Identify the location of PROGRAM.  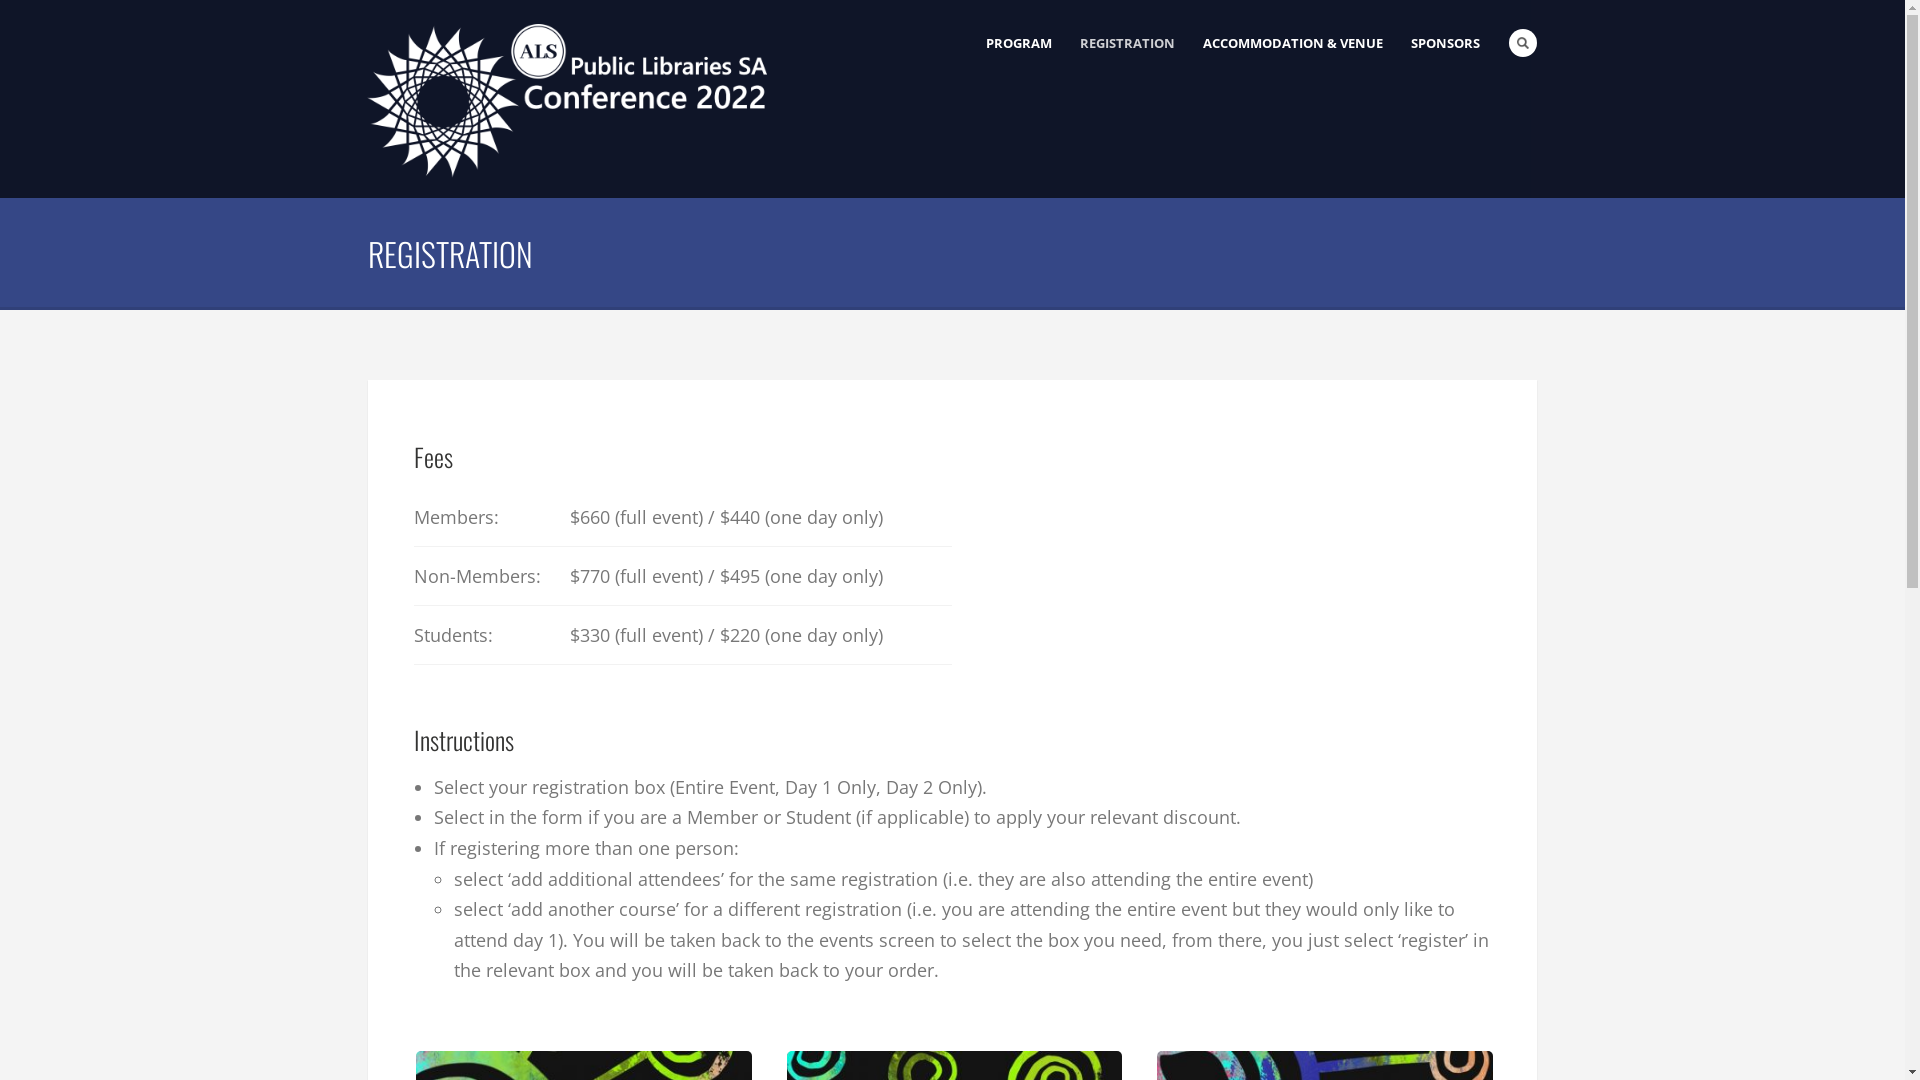
(1019, 43).